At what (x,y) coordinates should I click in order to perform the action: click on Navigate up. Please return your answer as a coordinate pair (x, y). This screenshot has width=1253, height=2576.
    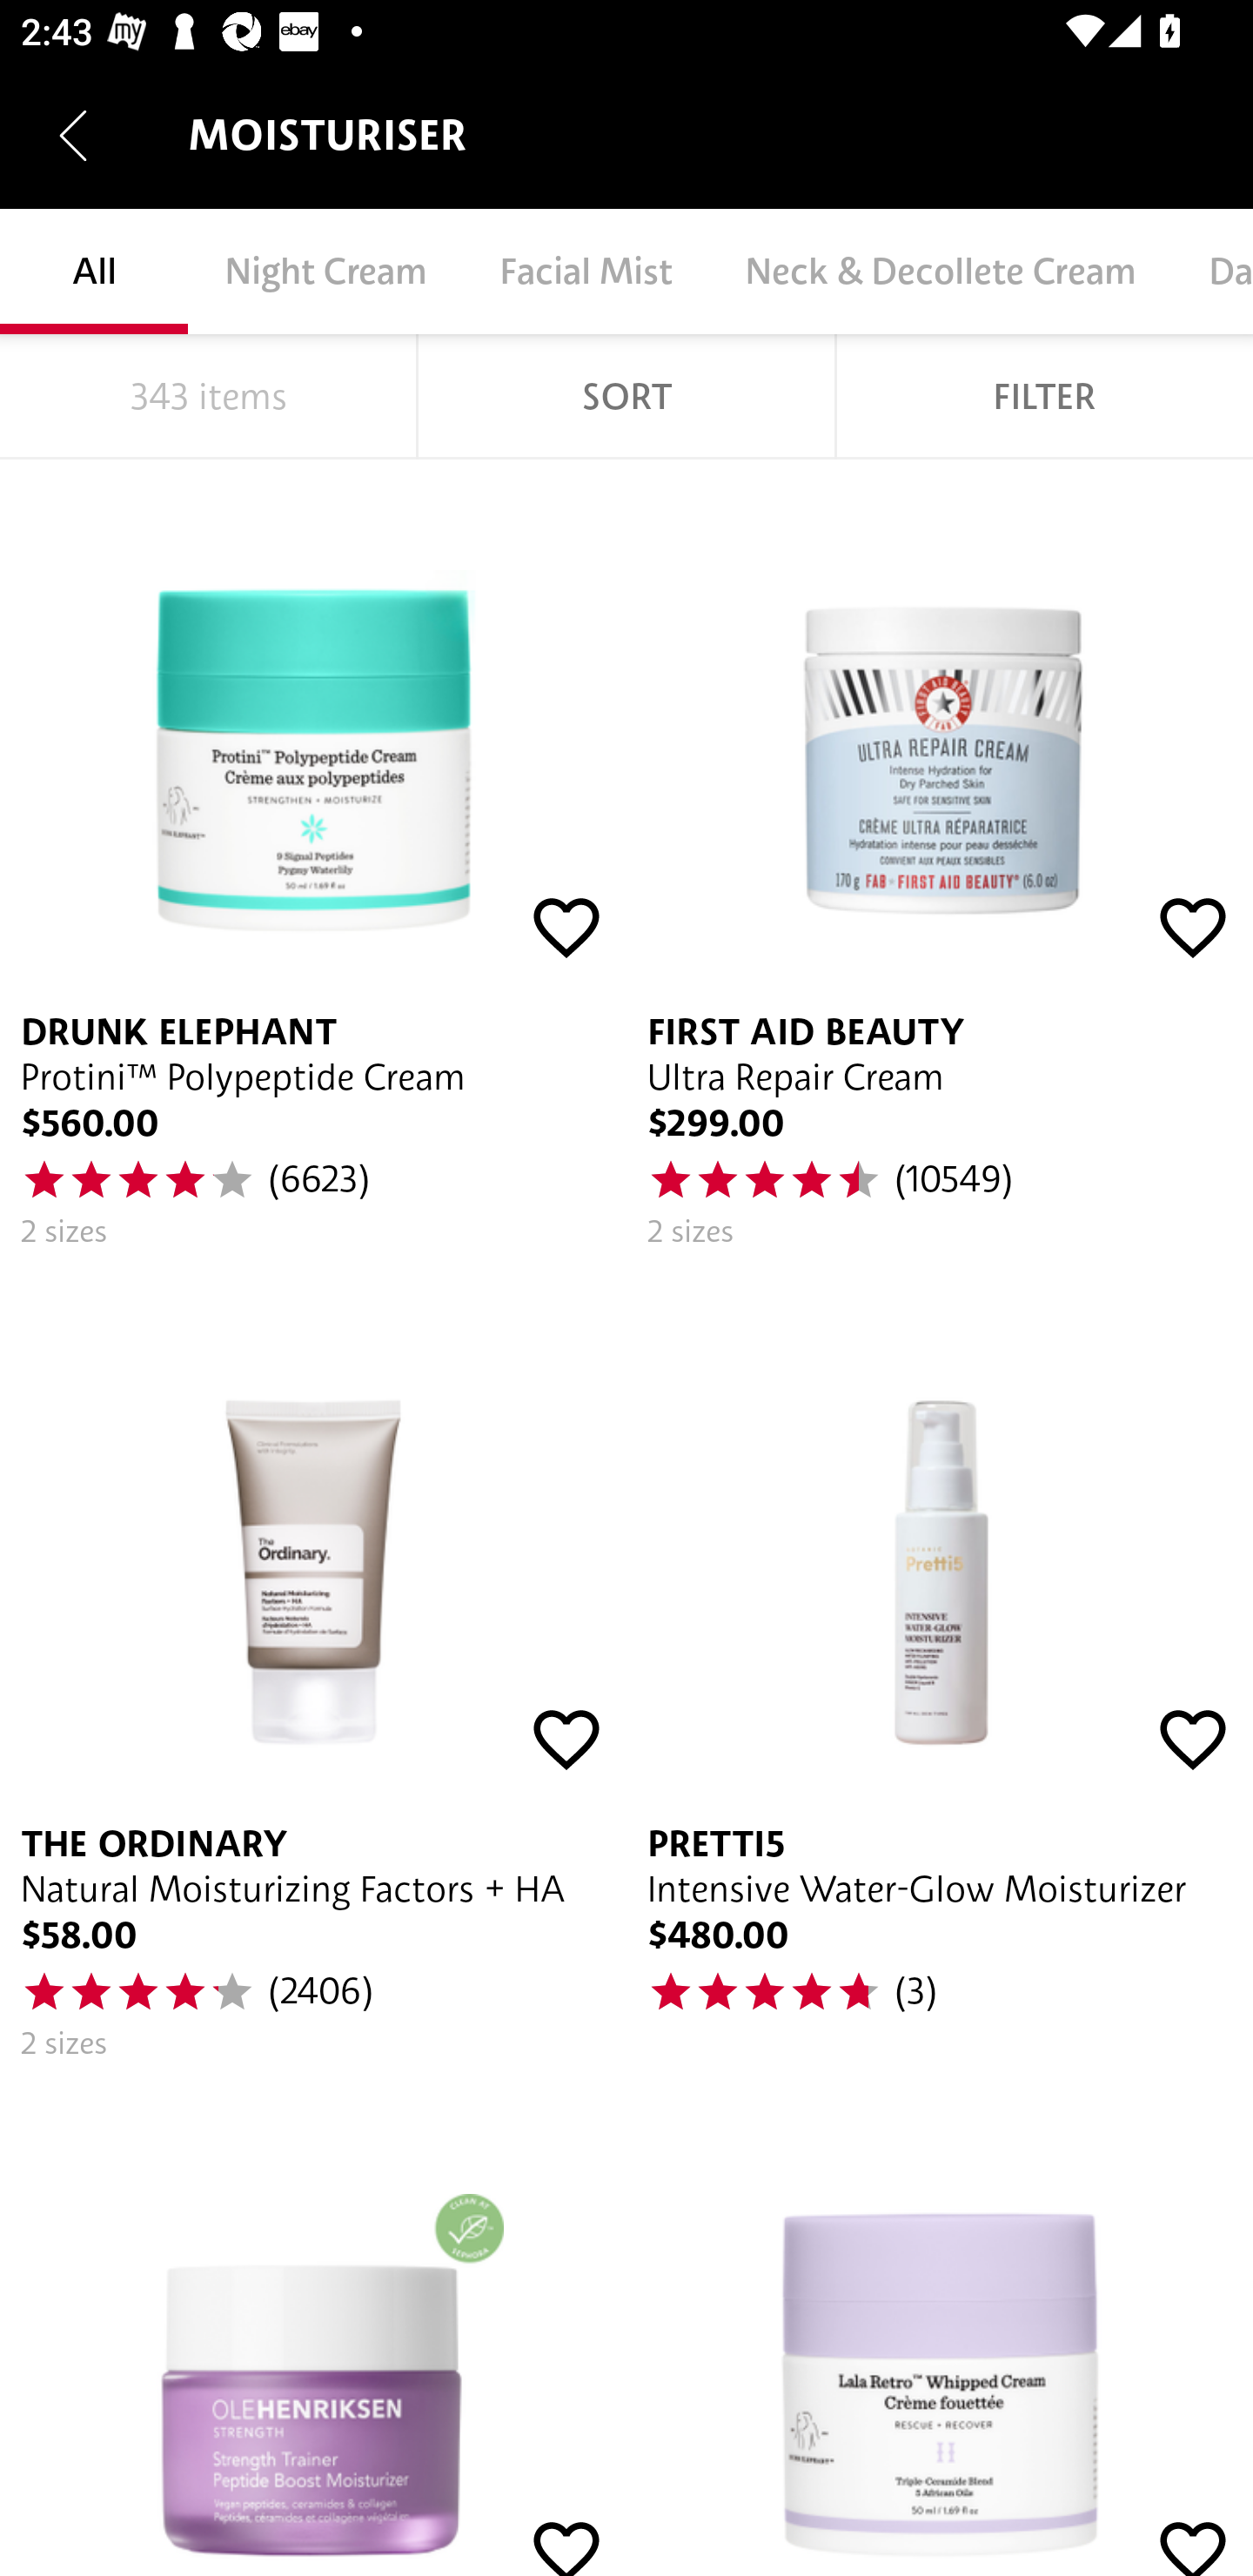
    Looking at the image, I should click on (73, 135).